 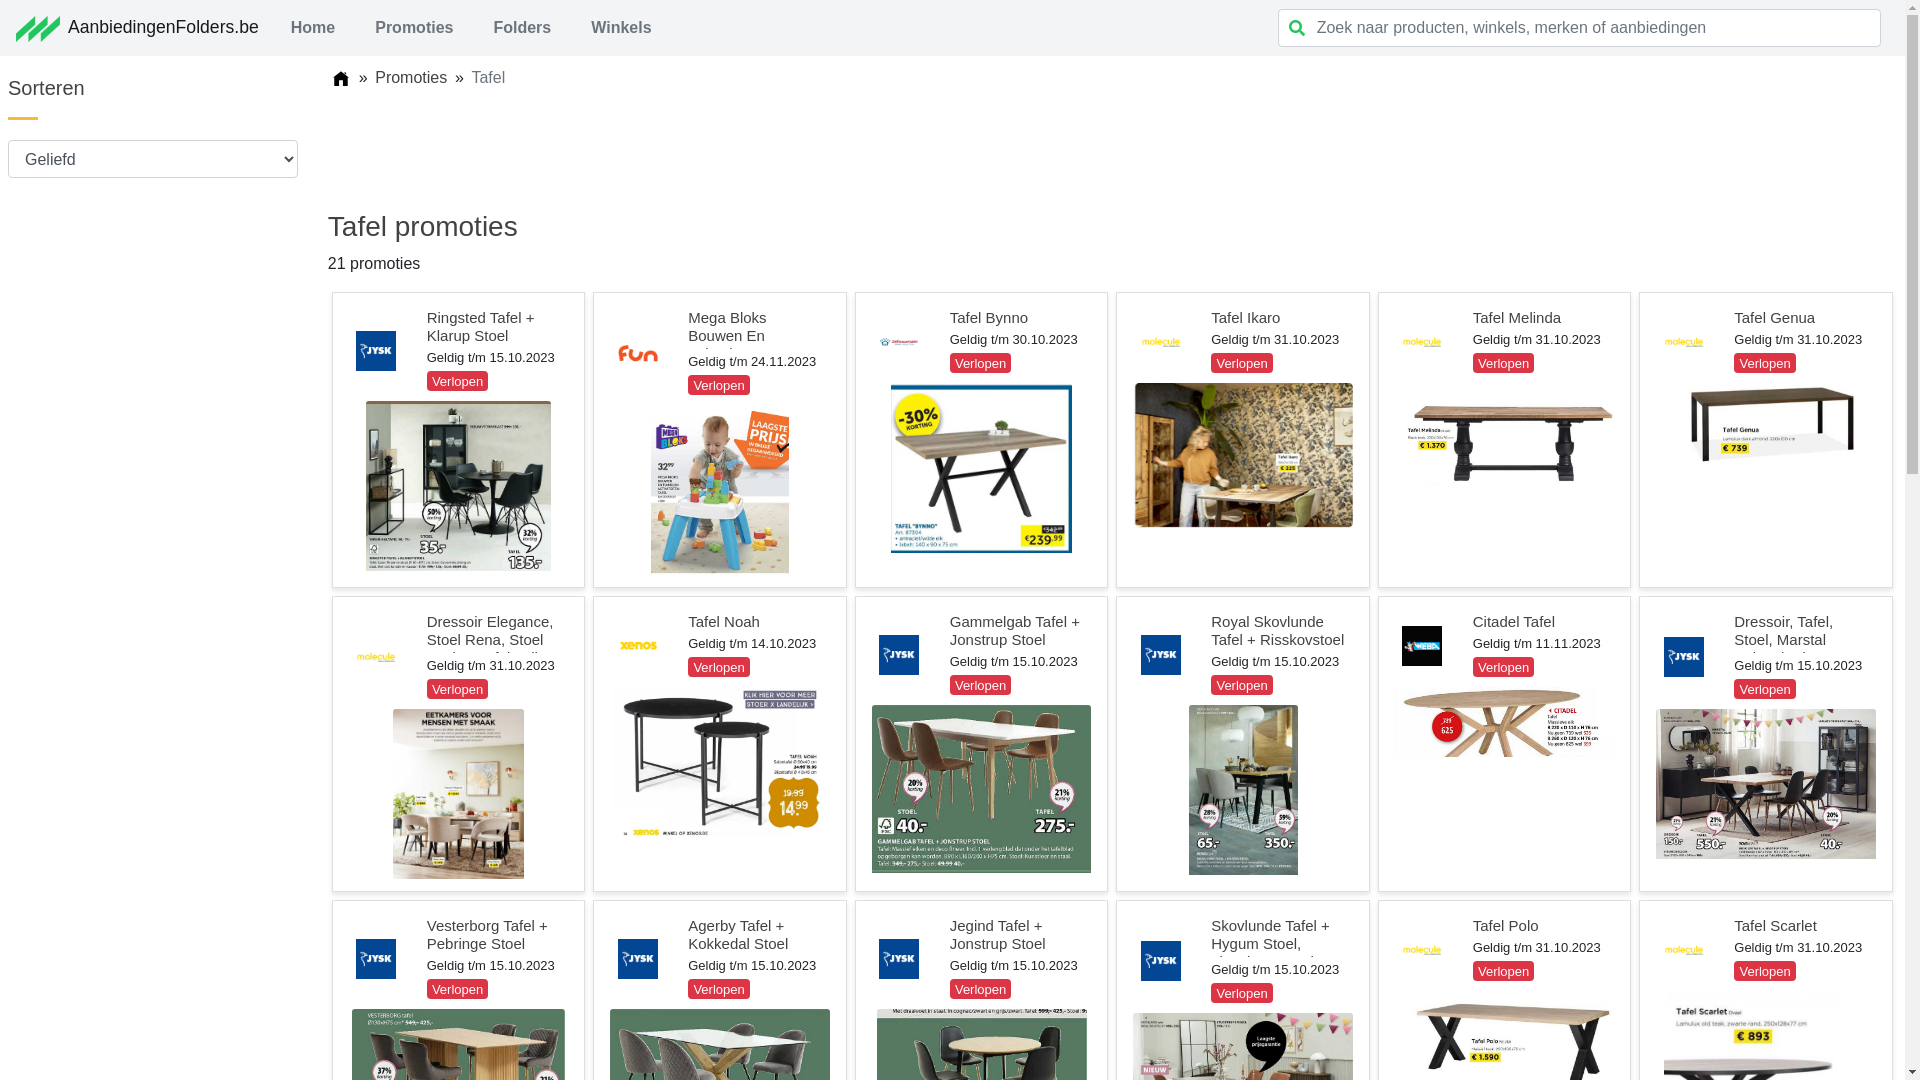 What do you see at coordinates (982, 468) in the screenshot?
I see `Tafel Bynno aanbieding bij Zelfbouwmarkt` at bounding box center [982, 468].